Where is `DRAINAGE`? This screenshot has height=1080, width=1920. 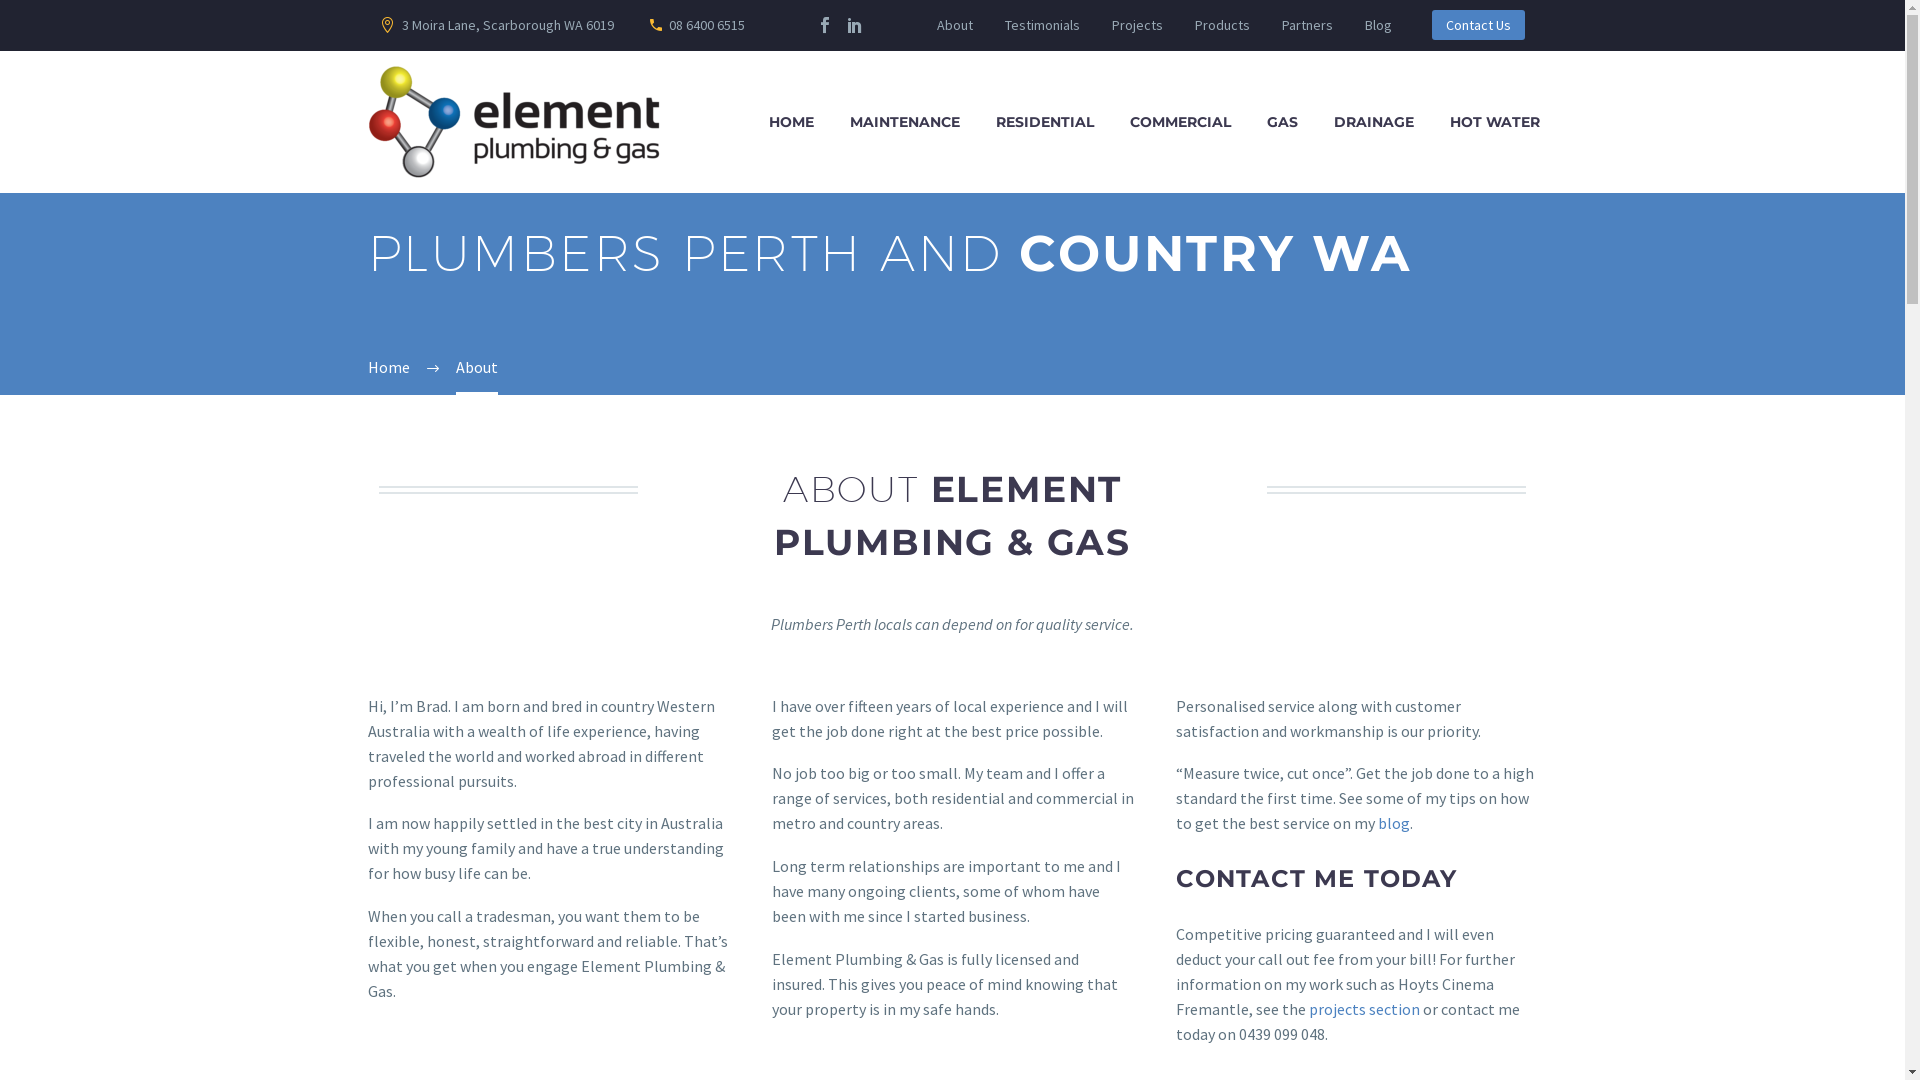 DRAINAGE is located at coordinates (1373, 122).